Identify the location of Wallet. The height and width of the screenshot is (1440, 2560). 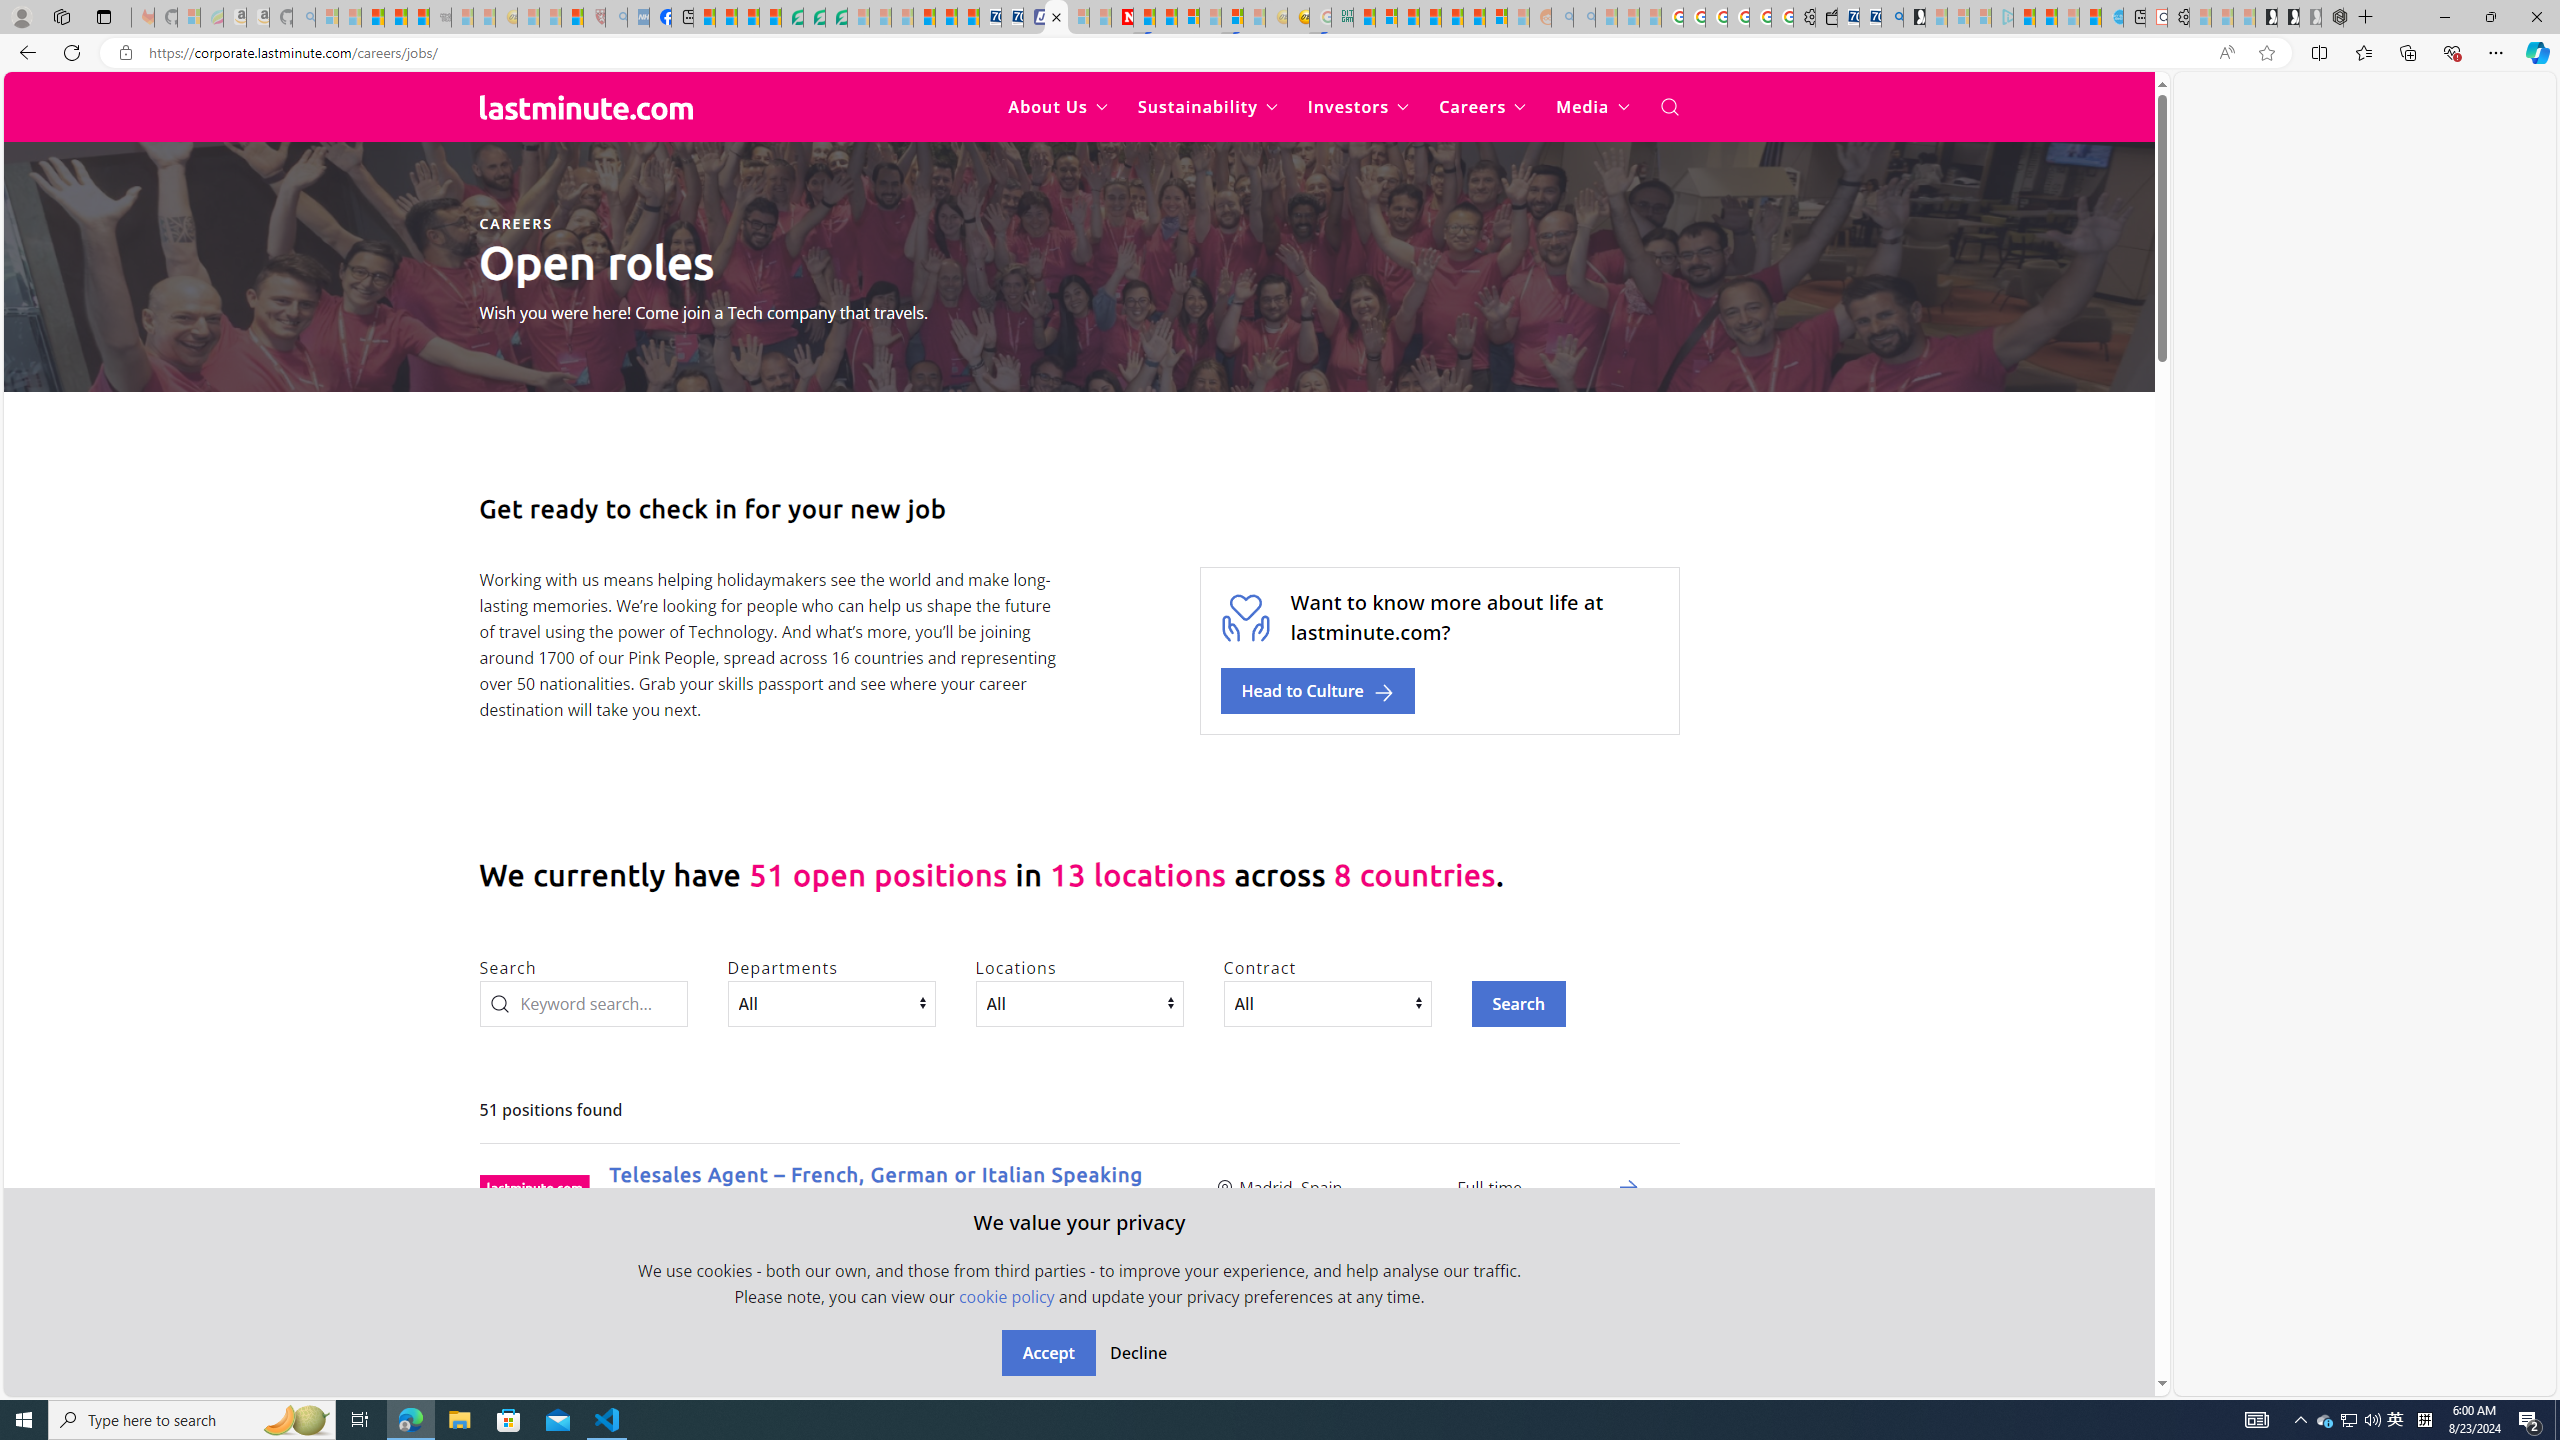
(1826, 17).